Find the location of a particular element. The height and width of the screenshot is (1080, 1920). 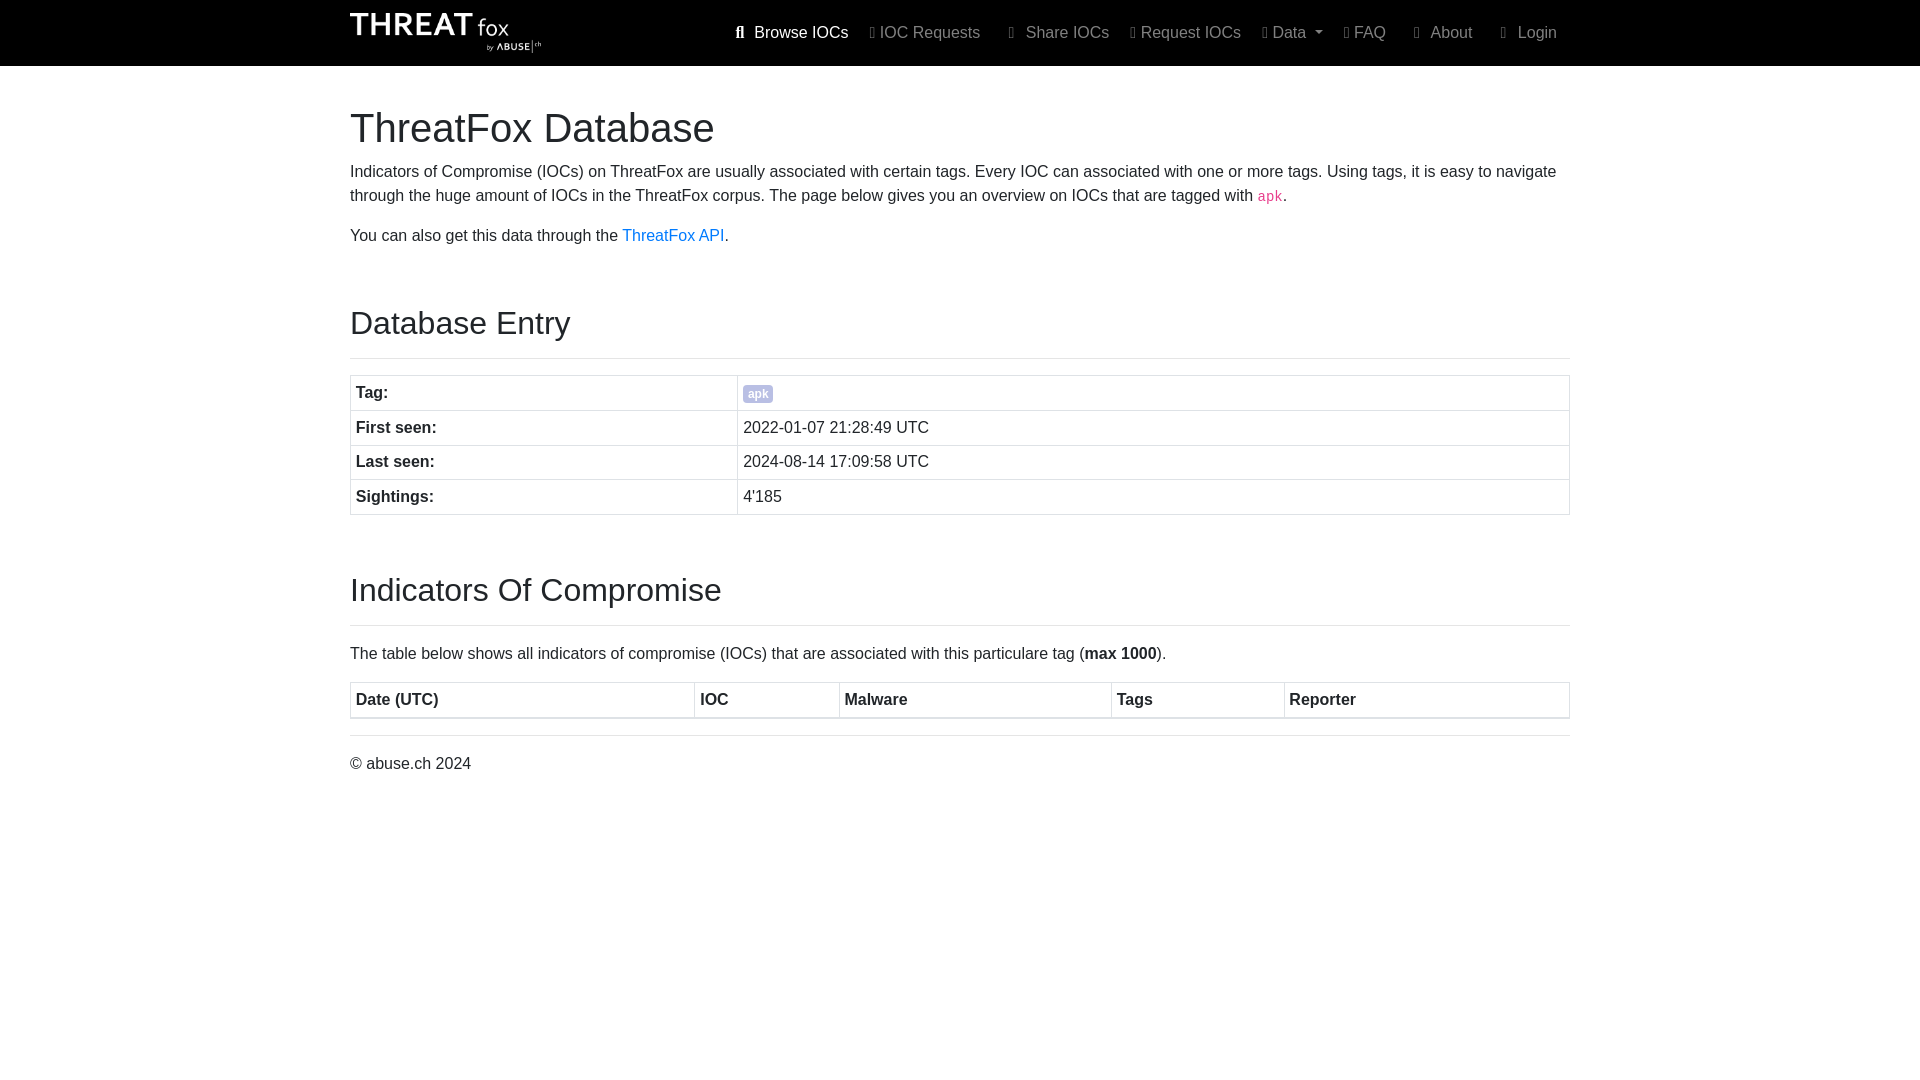

Browse ThreatFox IOCs is located at coordinates (925, 32).